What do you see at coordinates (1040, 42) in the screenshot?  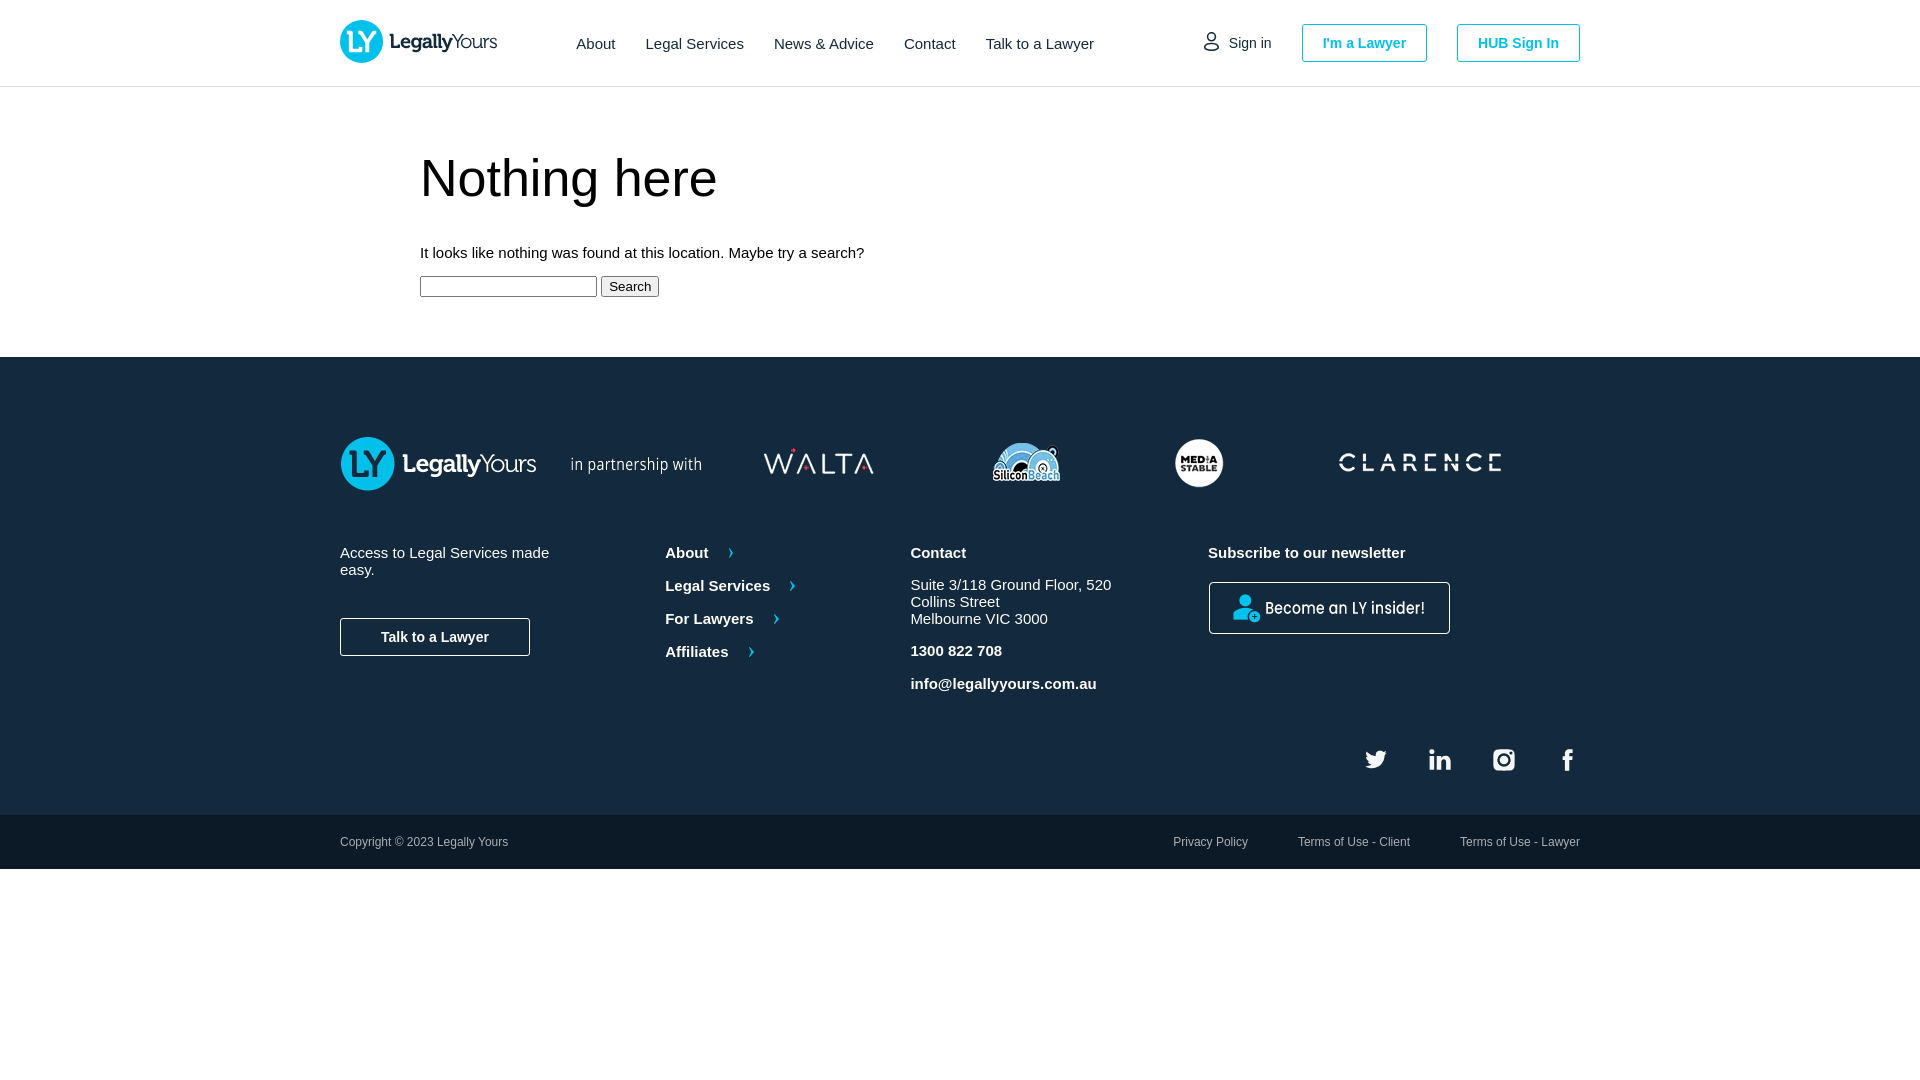 I see `Talk to a Lawyer` at bounding box center [1040, 42].